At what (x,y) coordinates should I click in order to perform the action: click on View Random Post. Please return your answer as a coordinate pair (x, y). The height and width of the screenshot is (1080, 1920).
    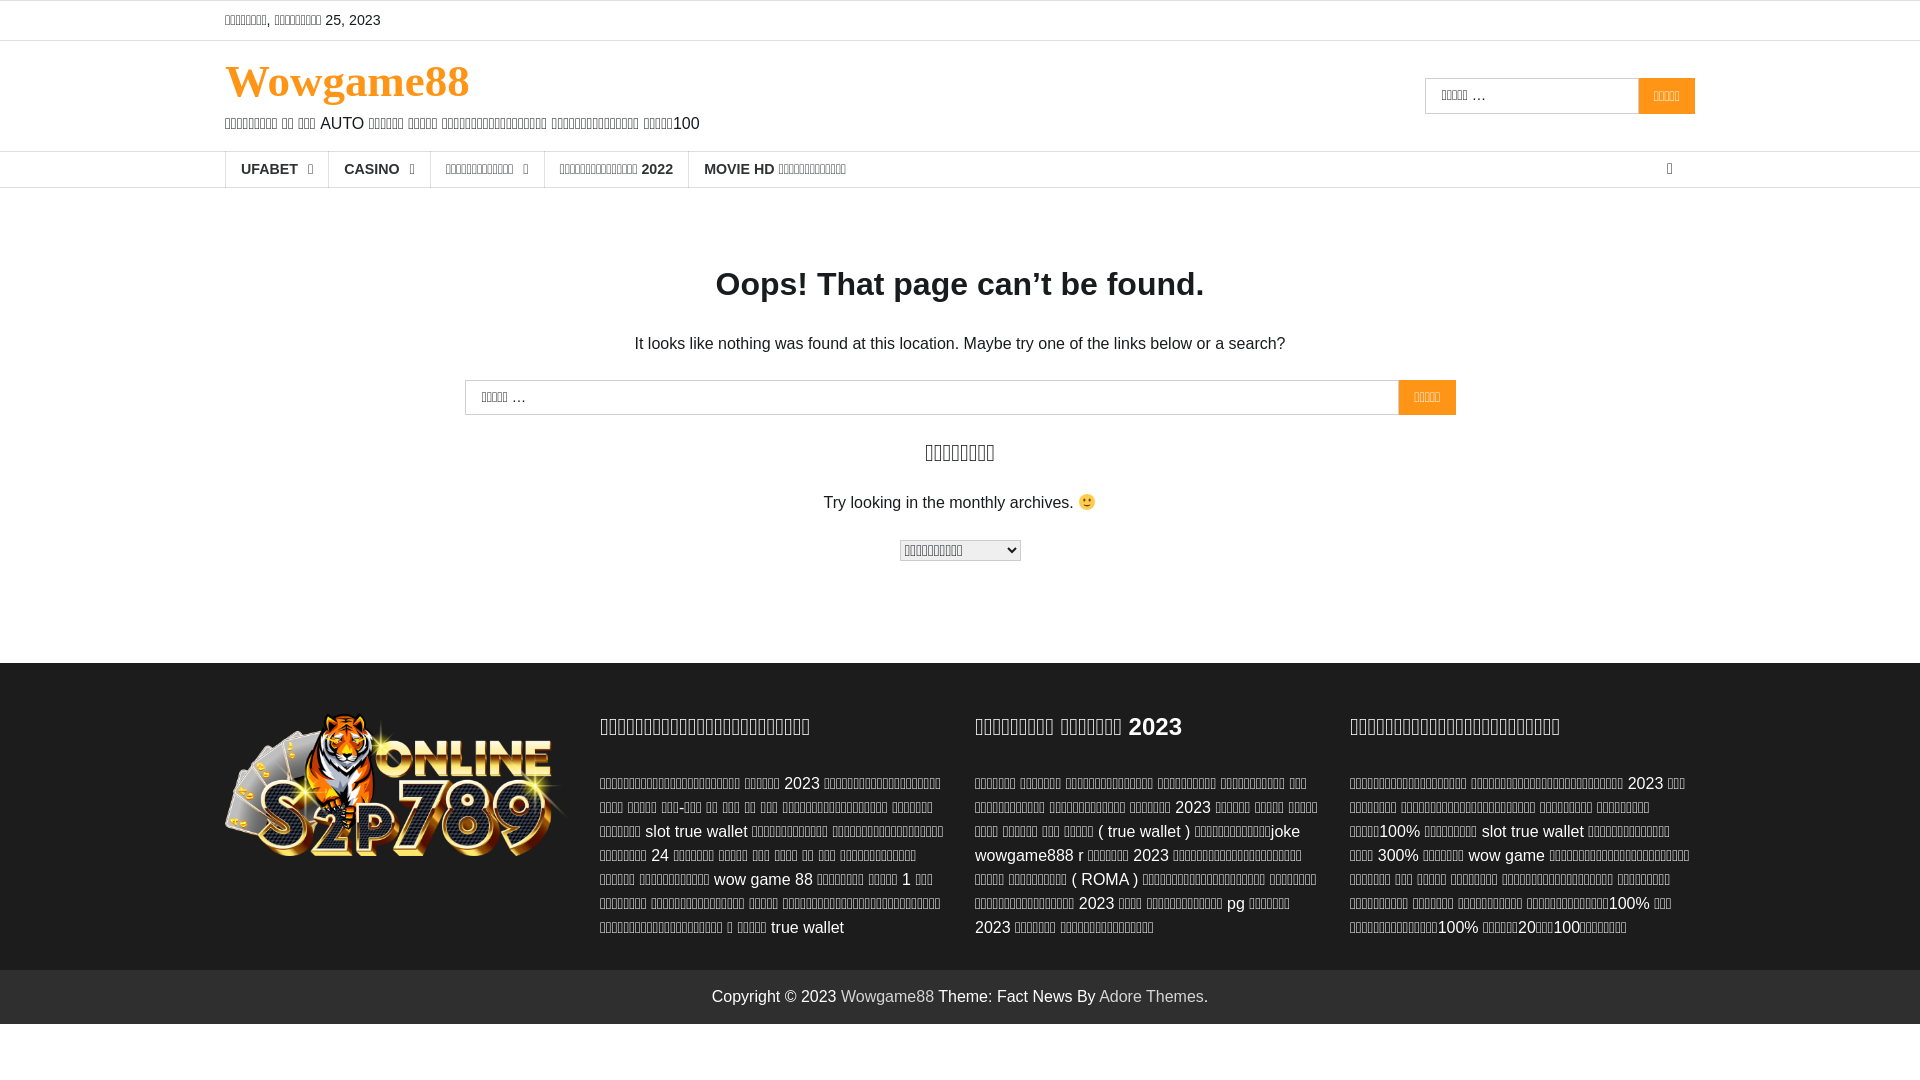
    Looking at the image, I should click on (1670, 169).